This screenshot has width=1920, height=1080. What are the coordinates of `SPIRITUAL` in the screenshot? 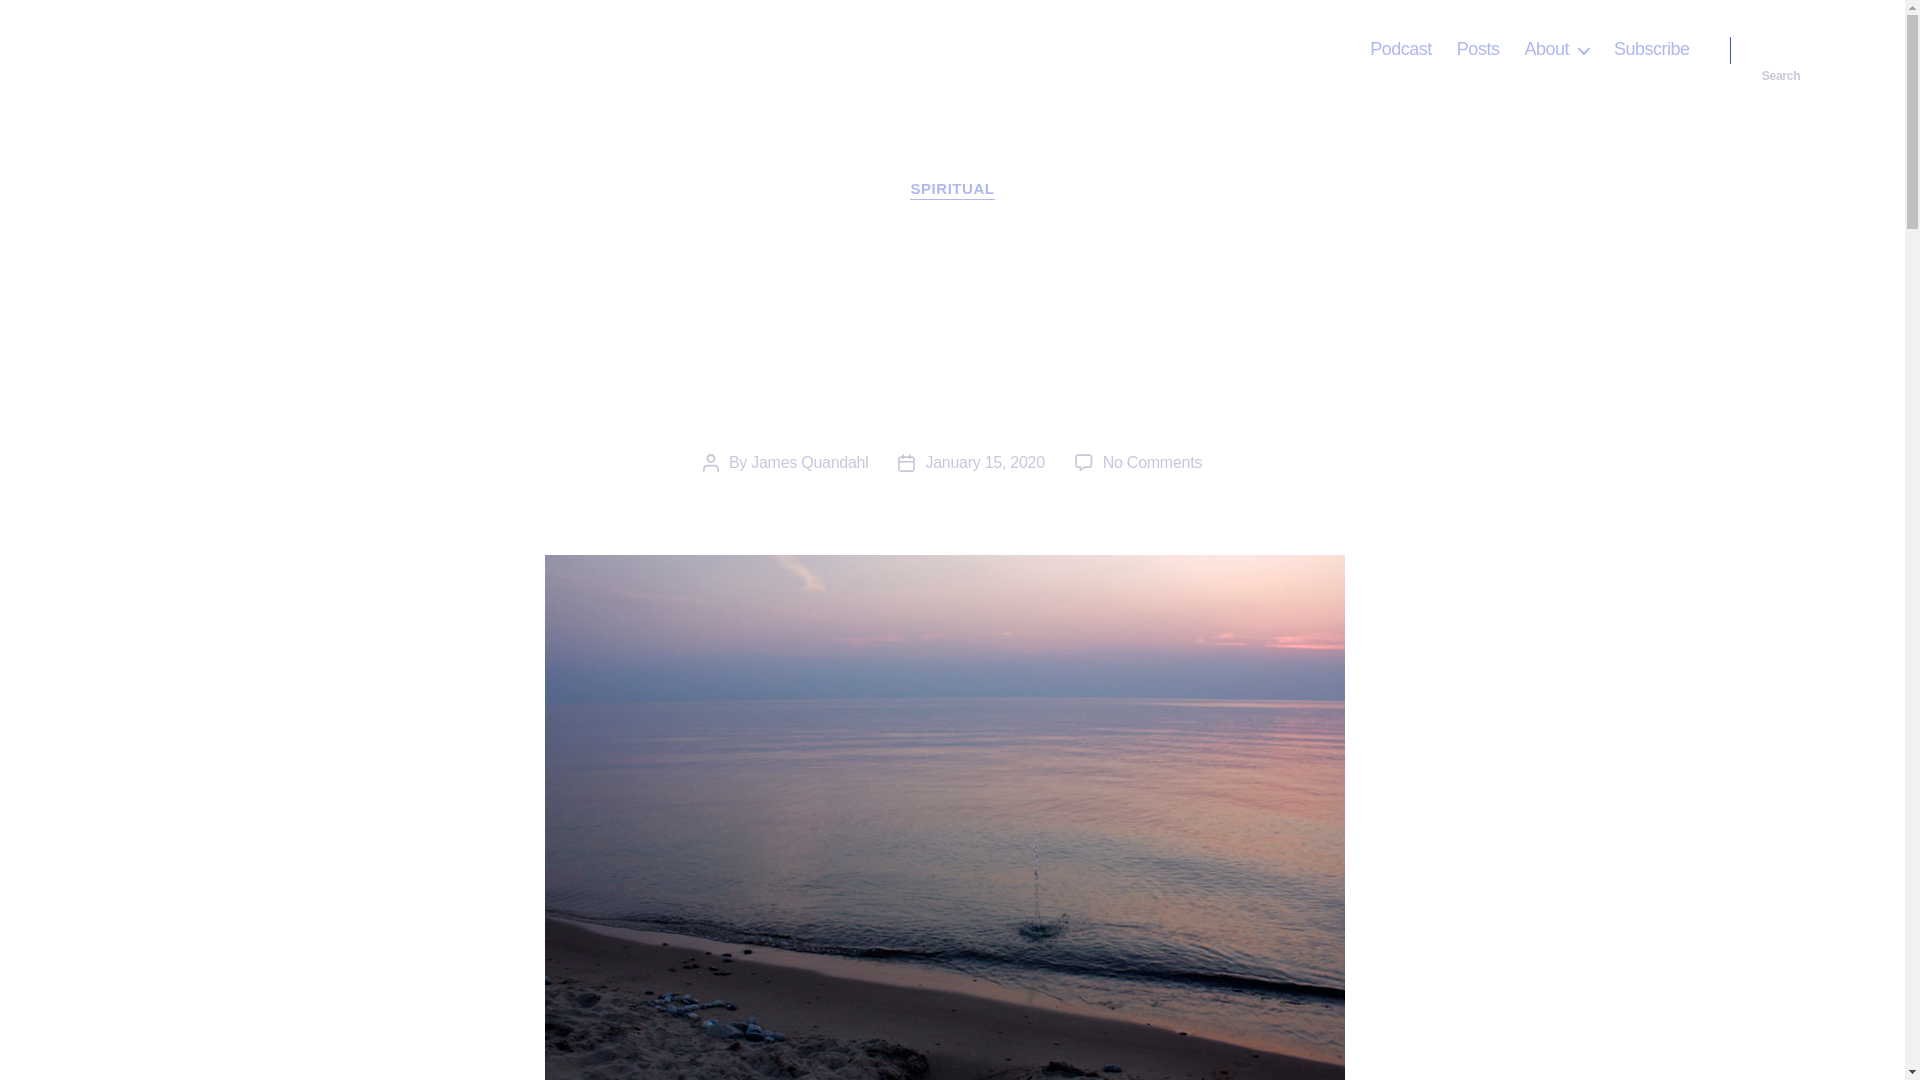 It's located at (952, 190).